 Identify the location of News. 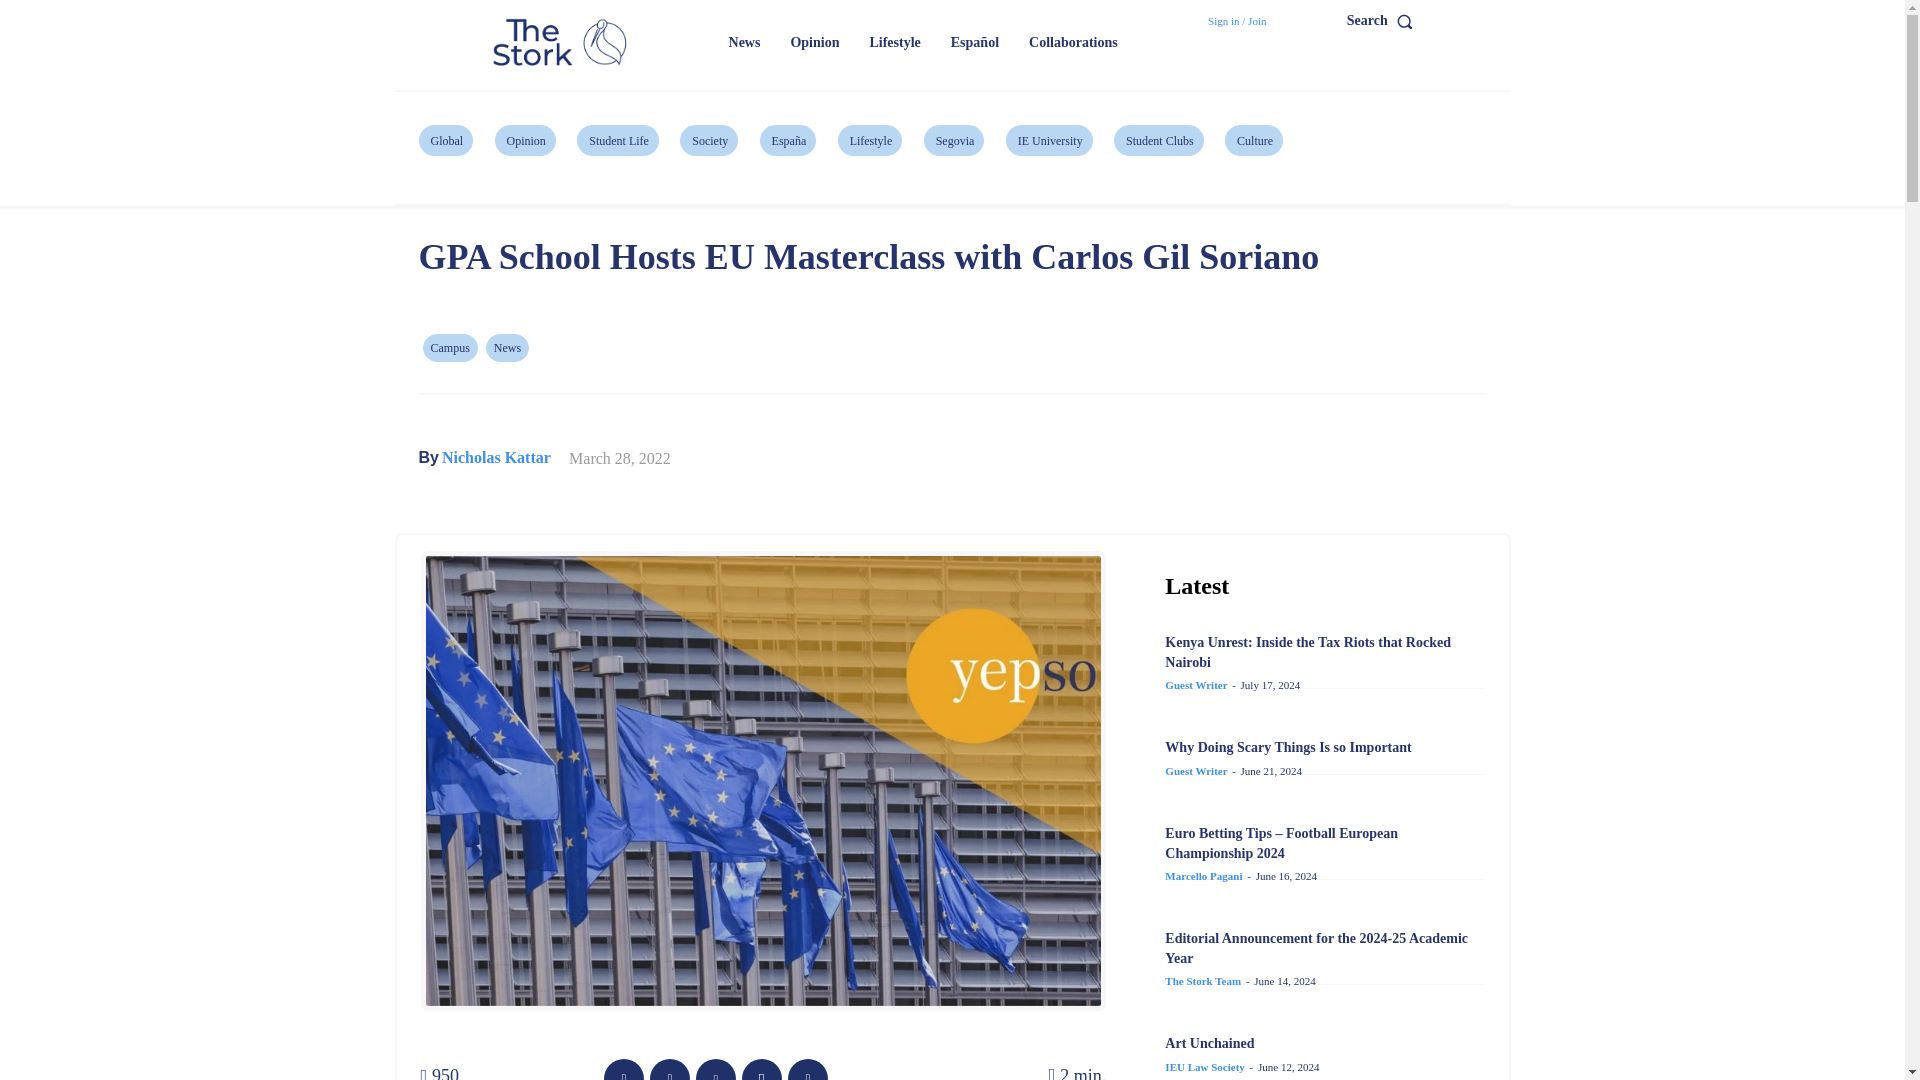
(507, 347).